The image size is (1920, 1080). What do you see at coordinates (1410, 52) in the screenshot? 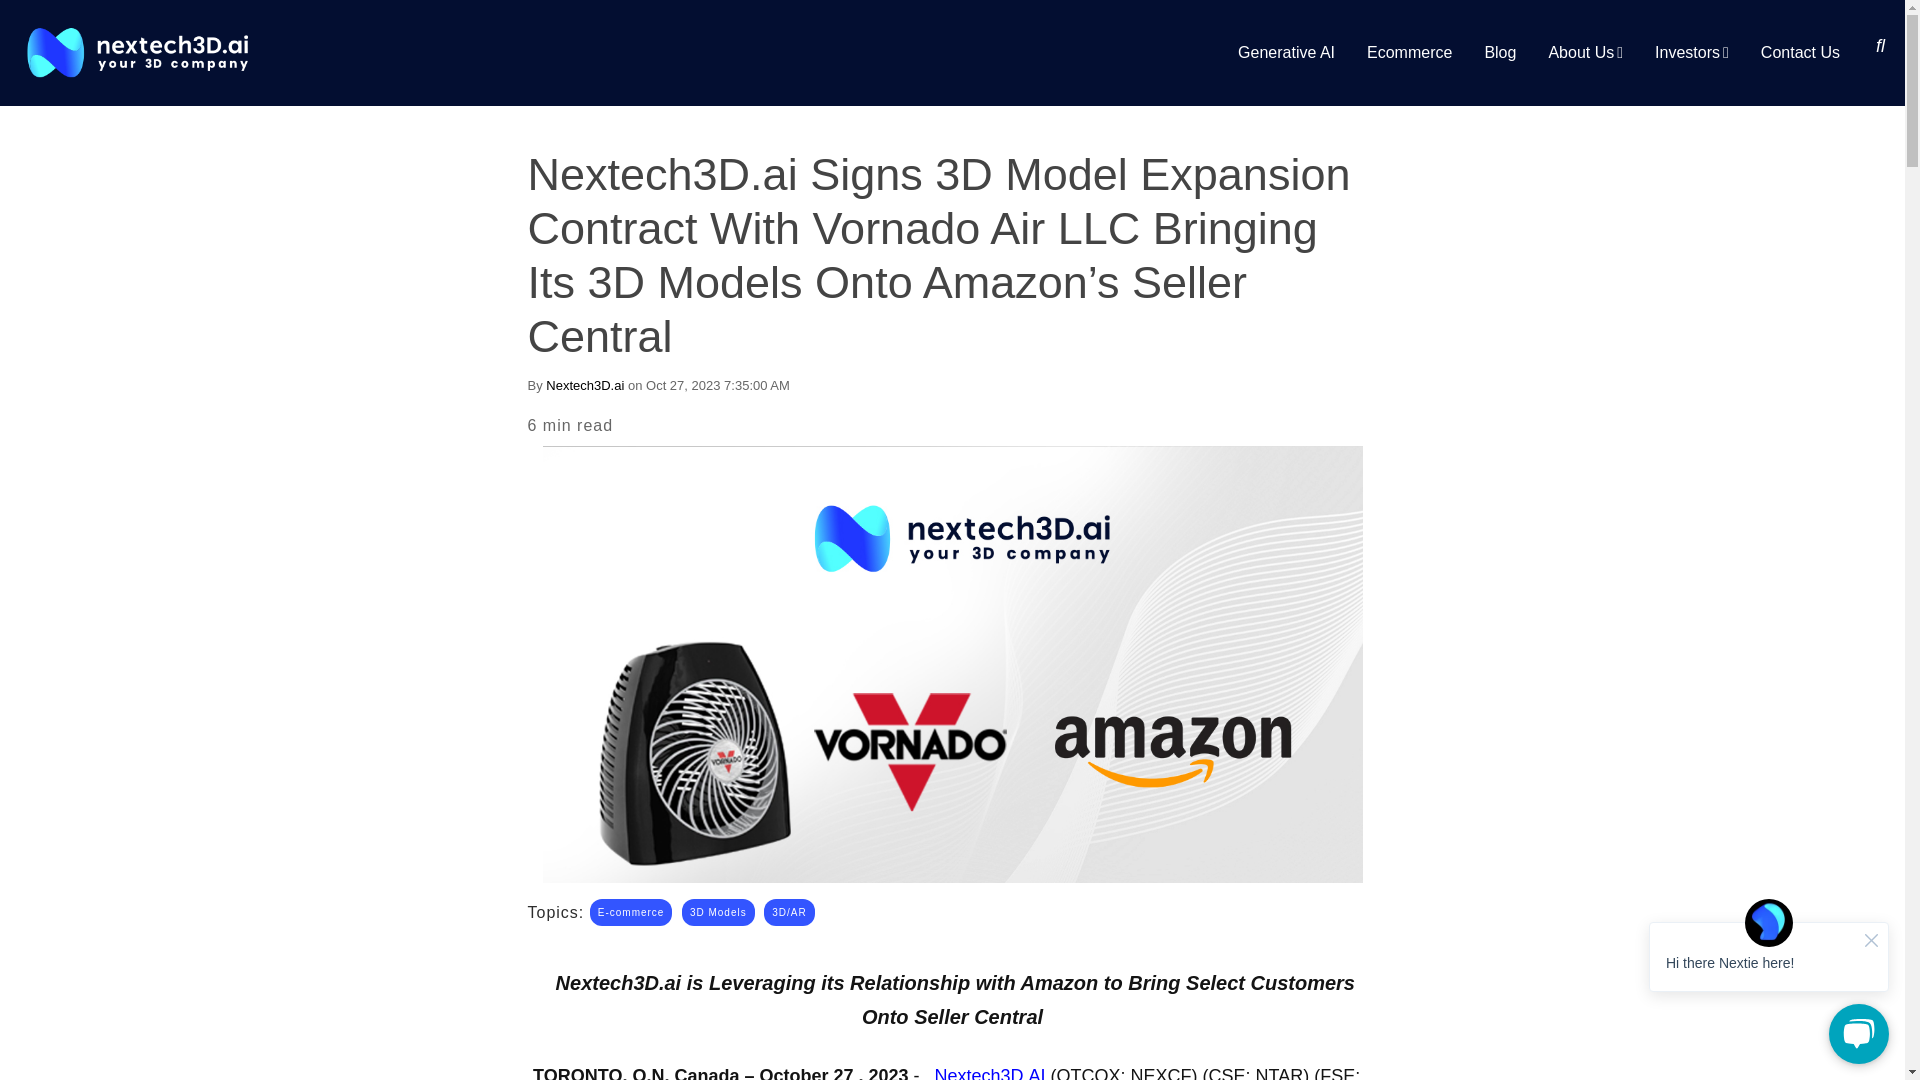
I see `Ecommerce` at bounding box center [1410, 52].